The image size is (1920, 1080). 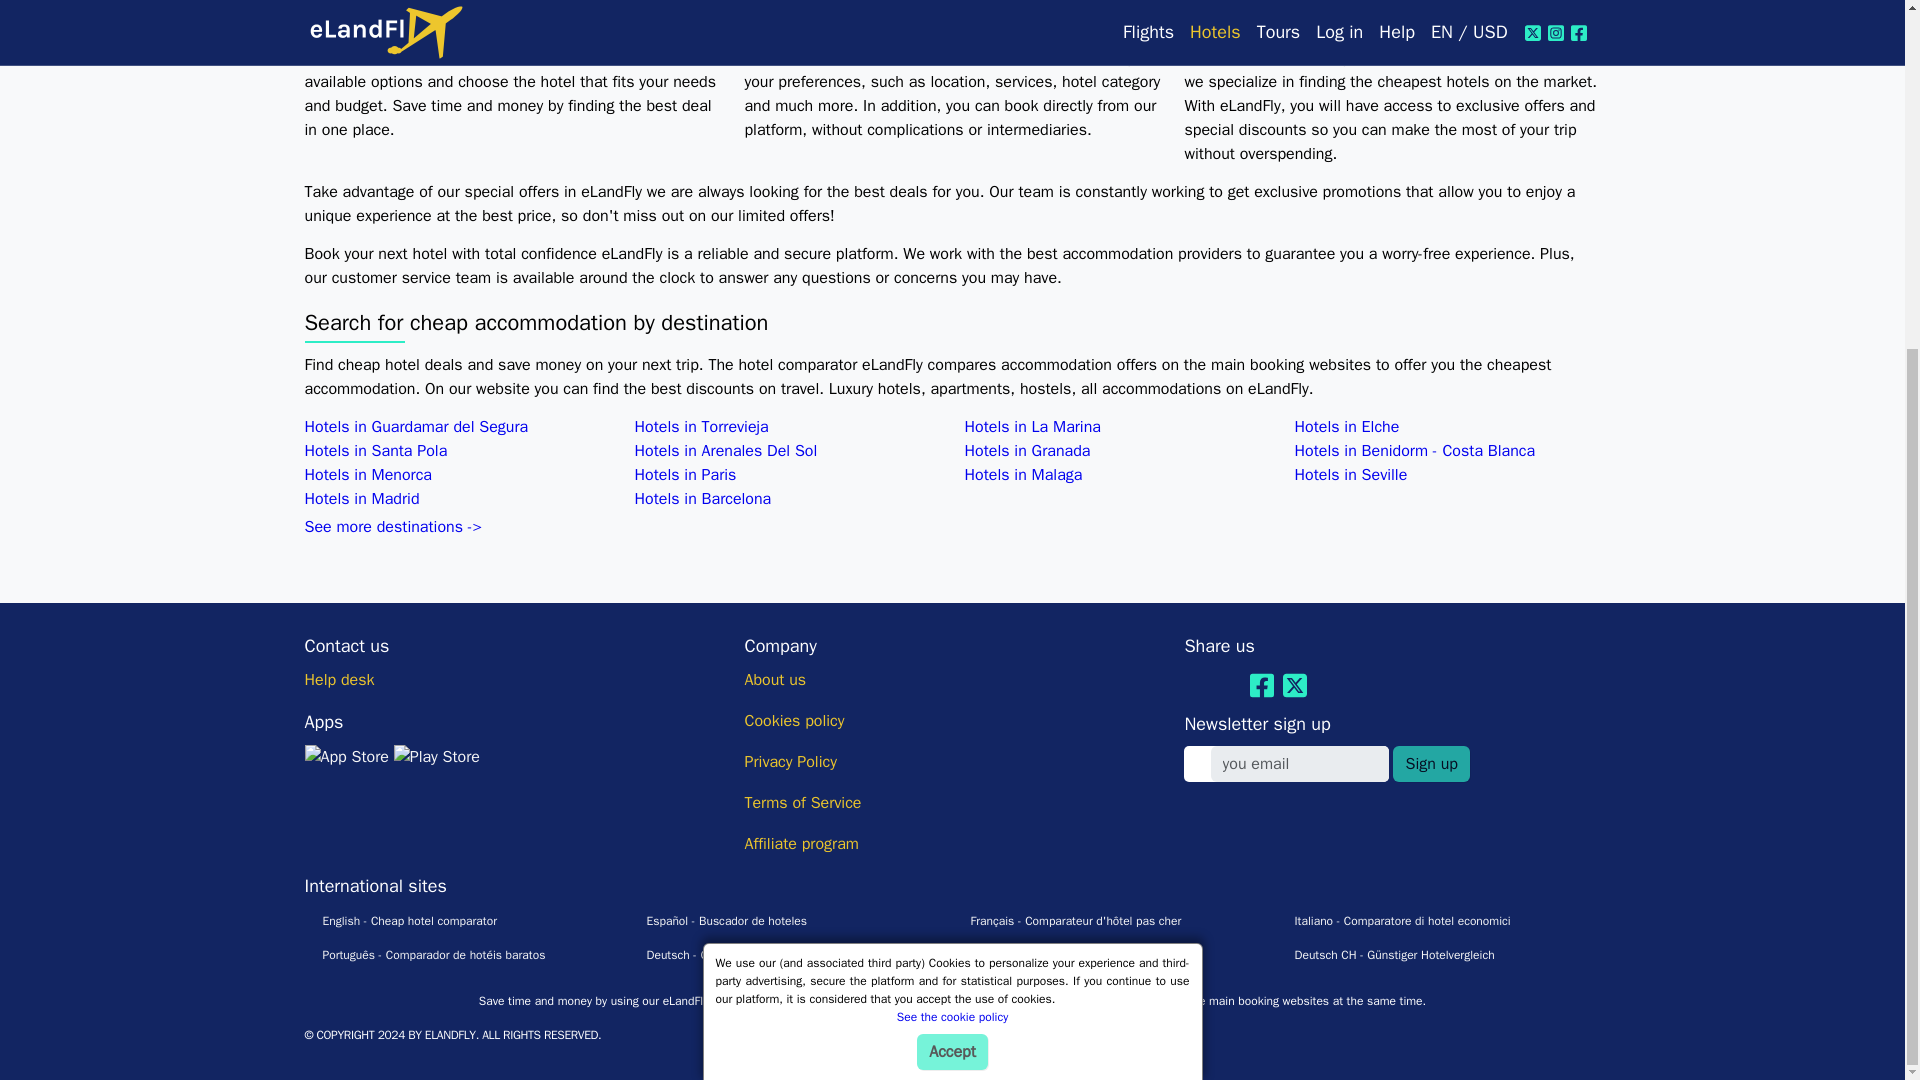 What do you see at coordinates (1026, 450) in the screenshot?
I see `Hotels in Granada` at bounding box center [1026, 450].